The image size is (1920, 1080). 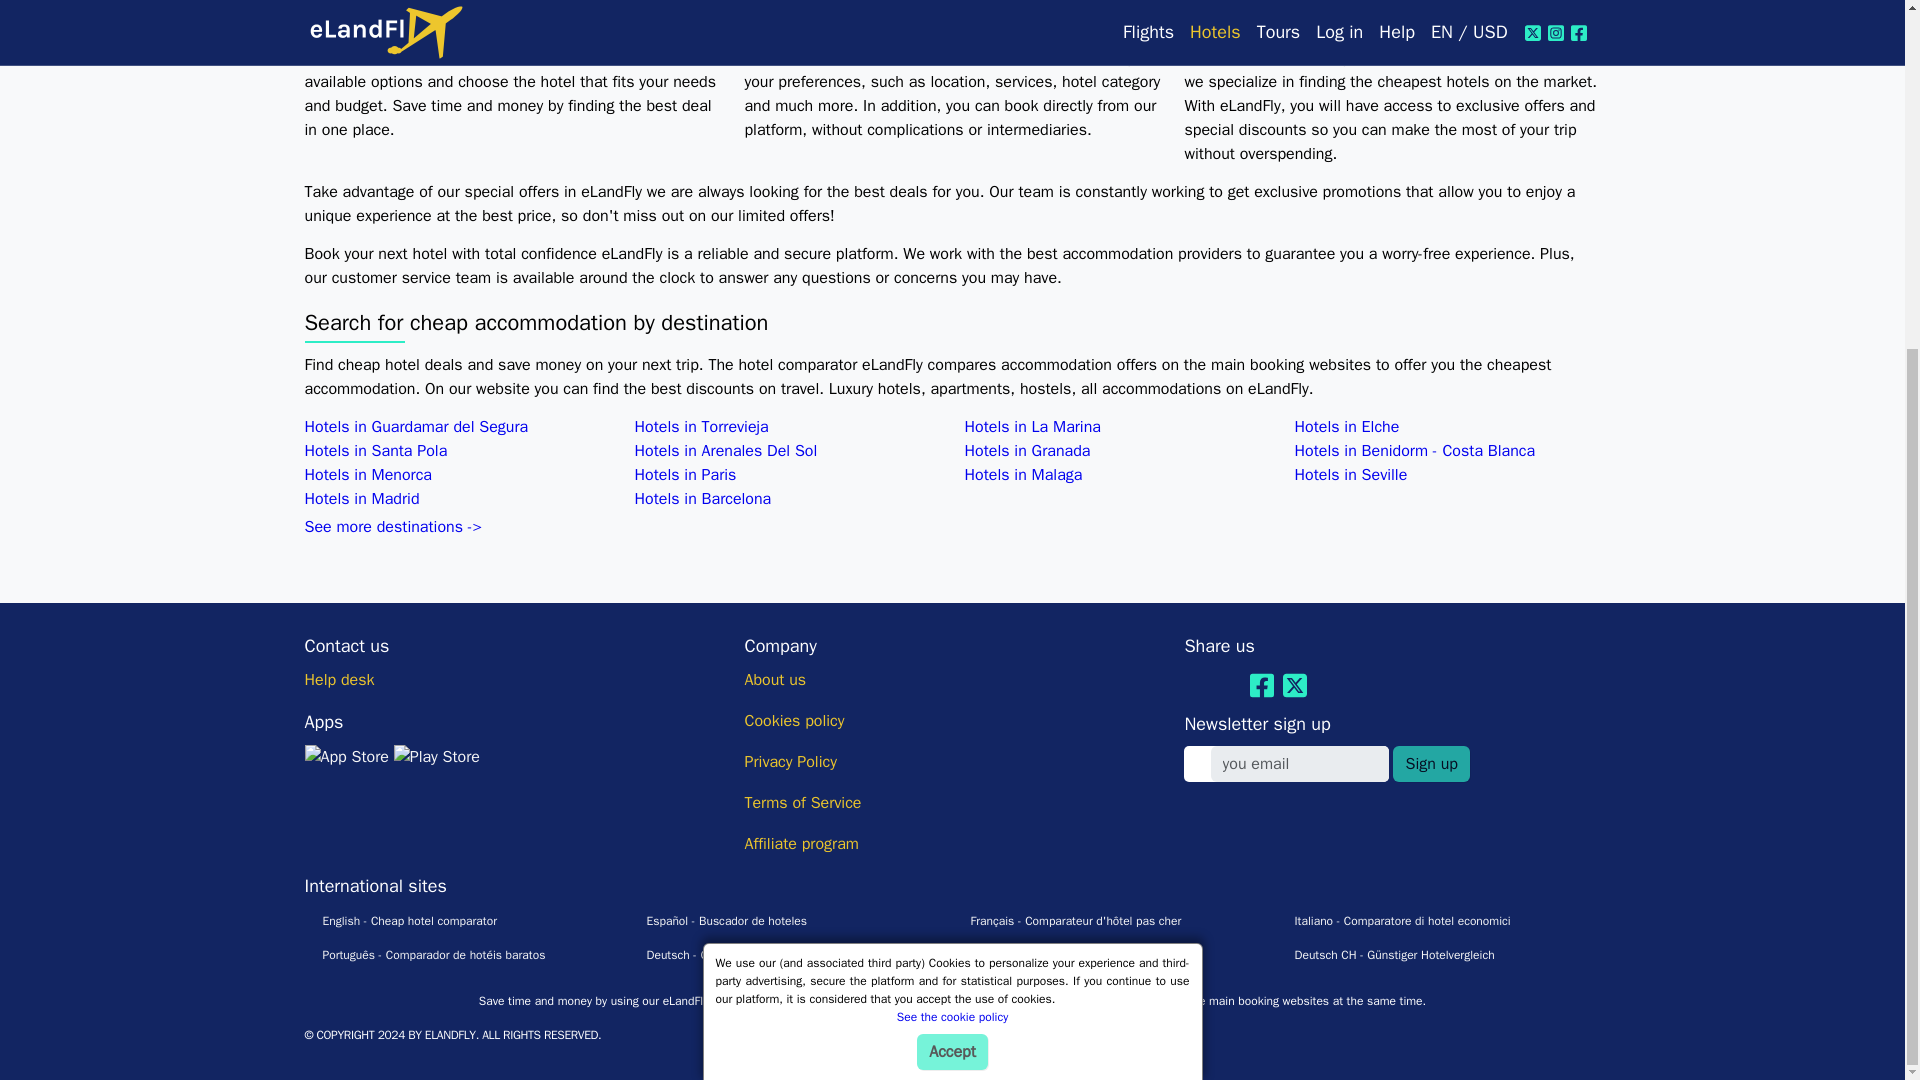 What do you see at coordinates (1026, 450) in the screenshot?
I see `Hotels in Granada` at bounding box center [1026, 450].